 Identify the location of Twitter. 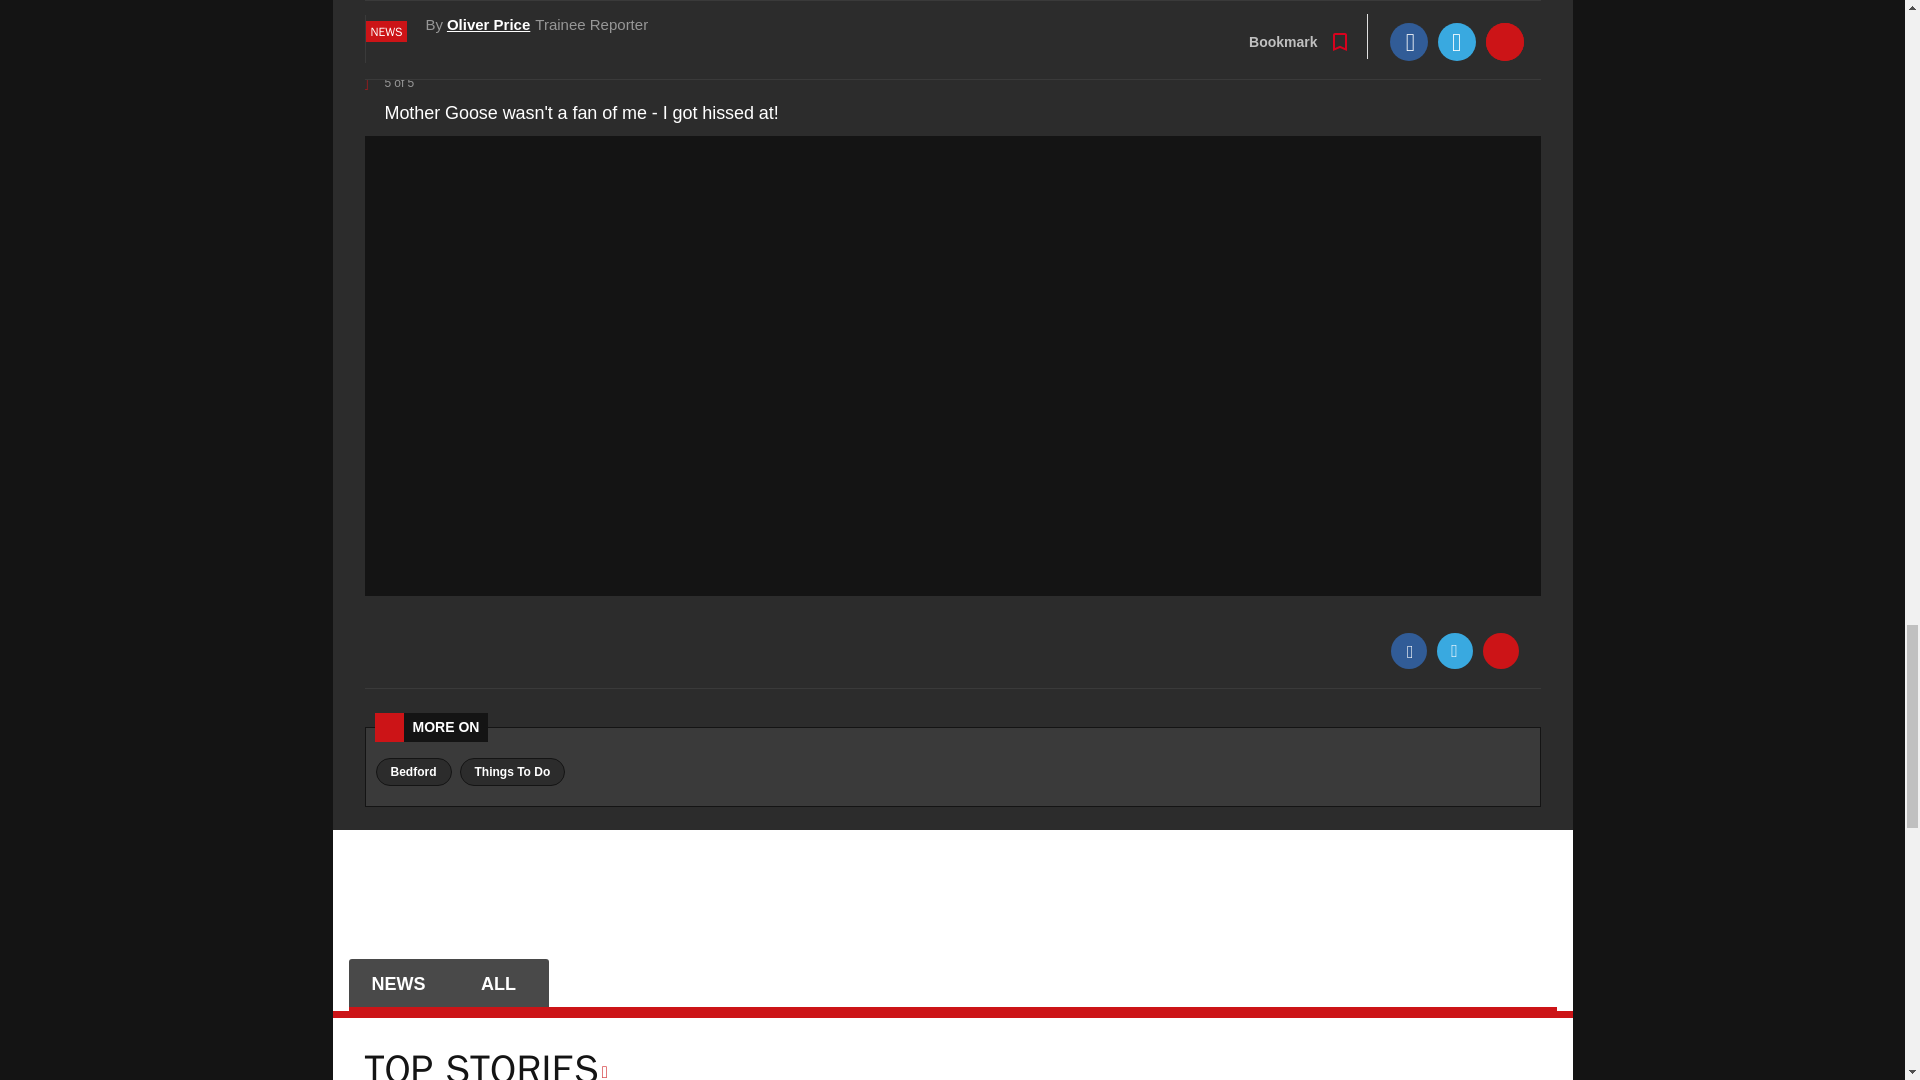
(1454, 650).